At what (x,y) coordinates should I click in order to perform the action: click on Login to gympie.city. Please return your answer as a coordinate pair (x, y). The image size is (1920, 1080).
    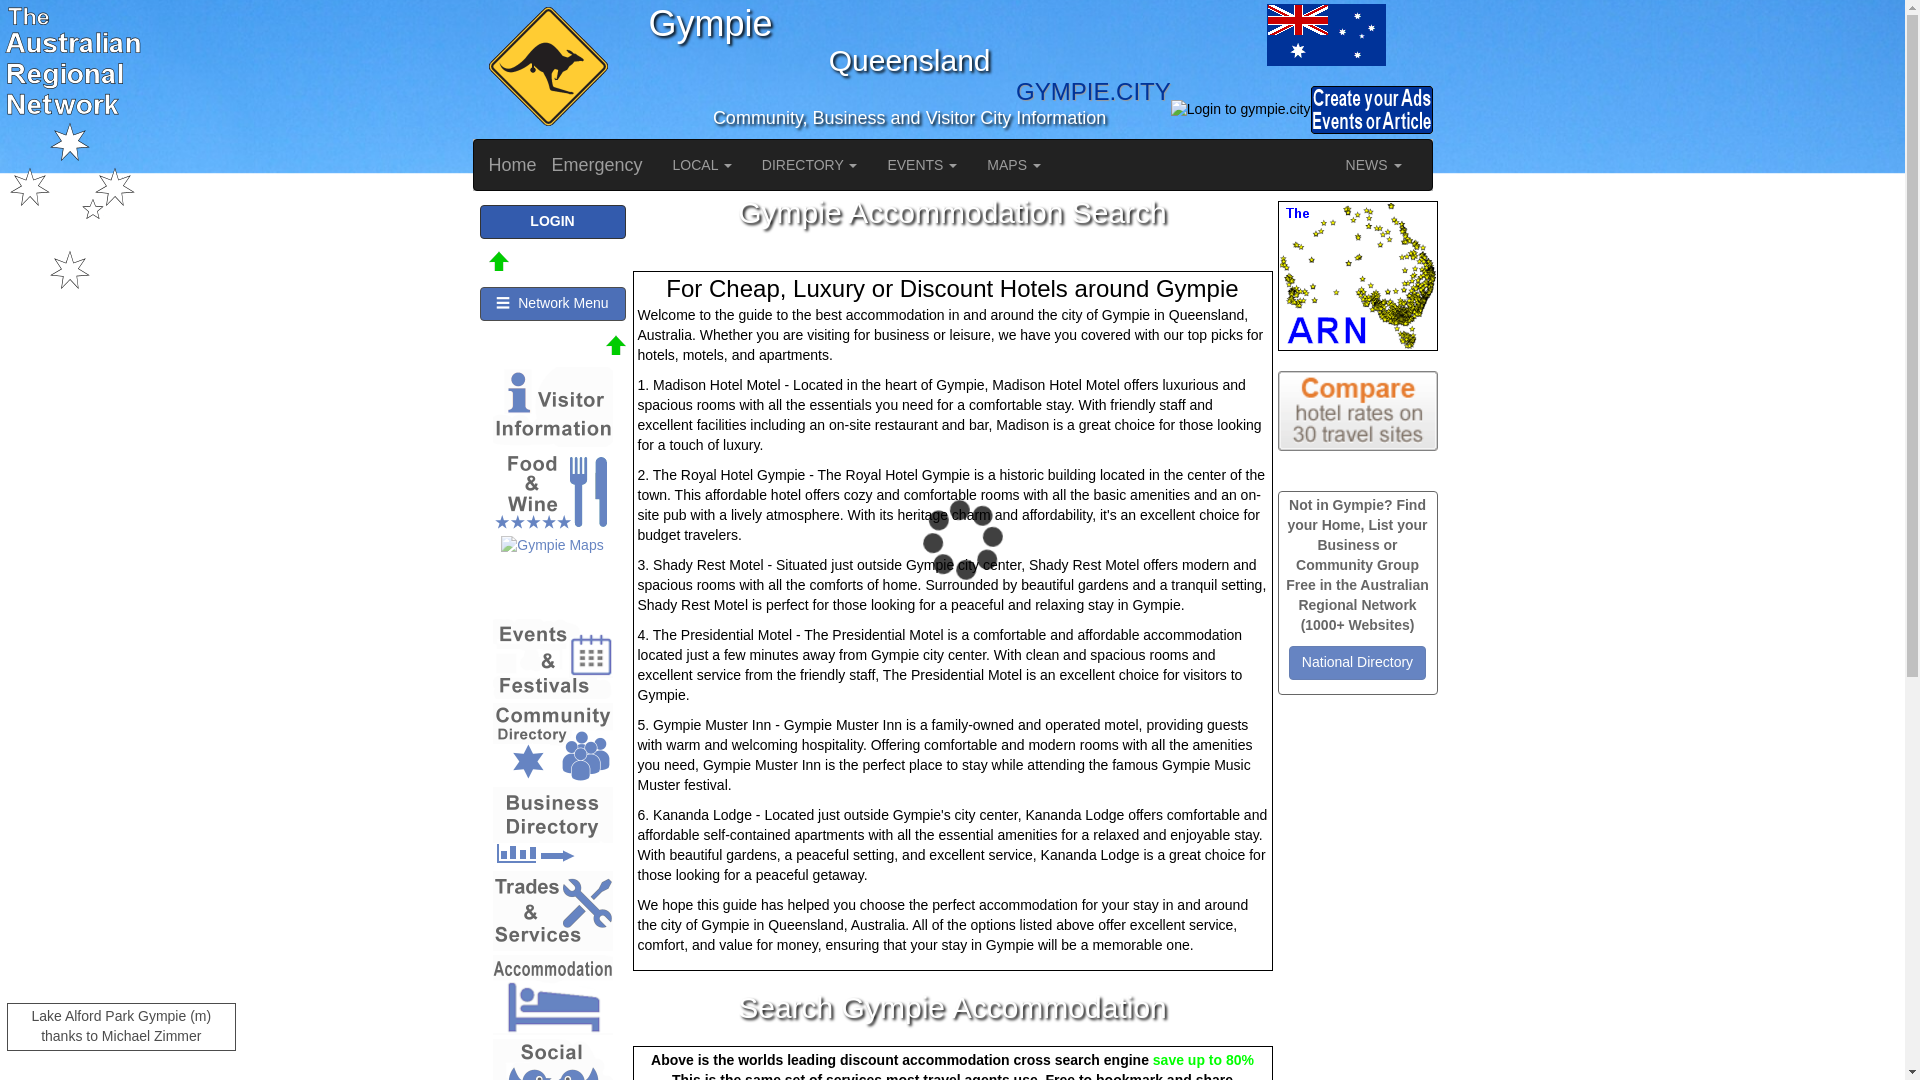
    Looking at the image, I should click on (1241, 110).